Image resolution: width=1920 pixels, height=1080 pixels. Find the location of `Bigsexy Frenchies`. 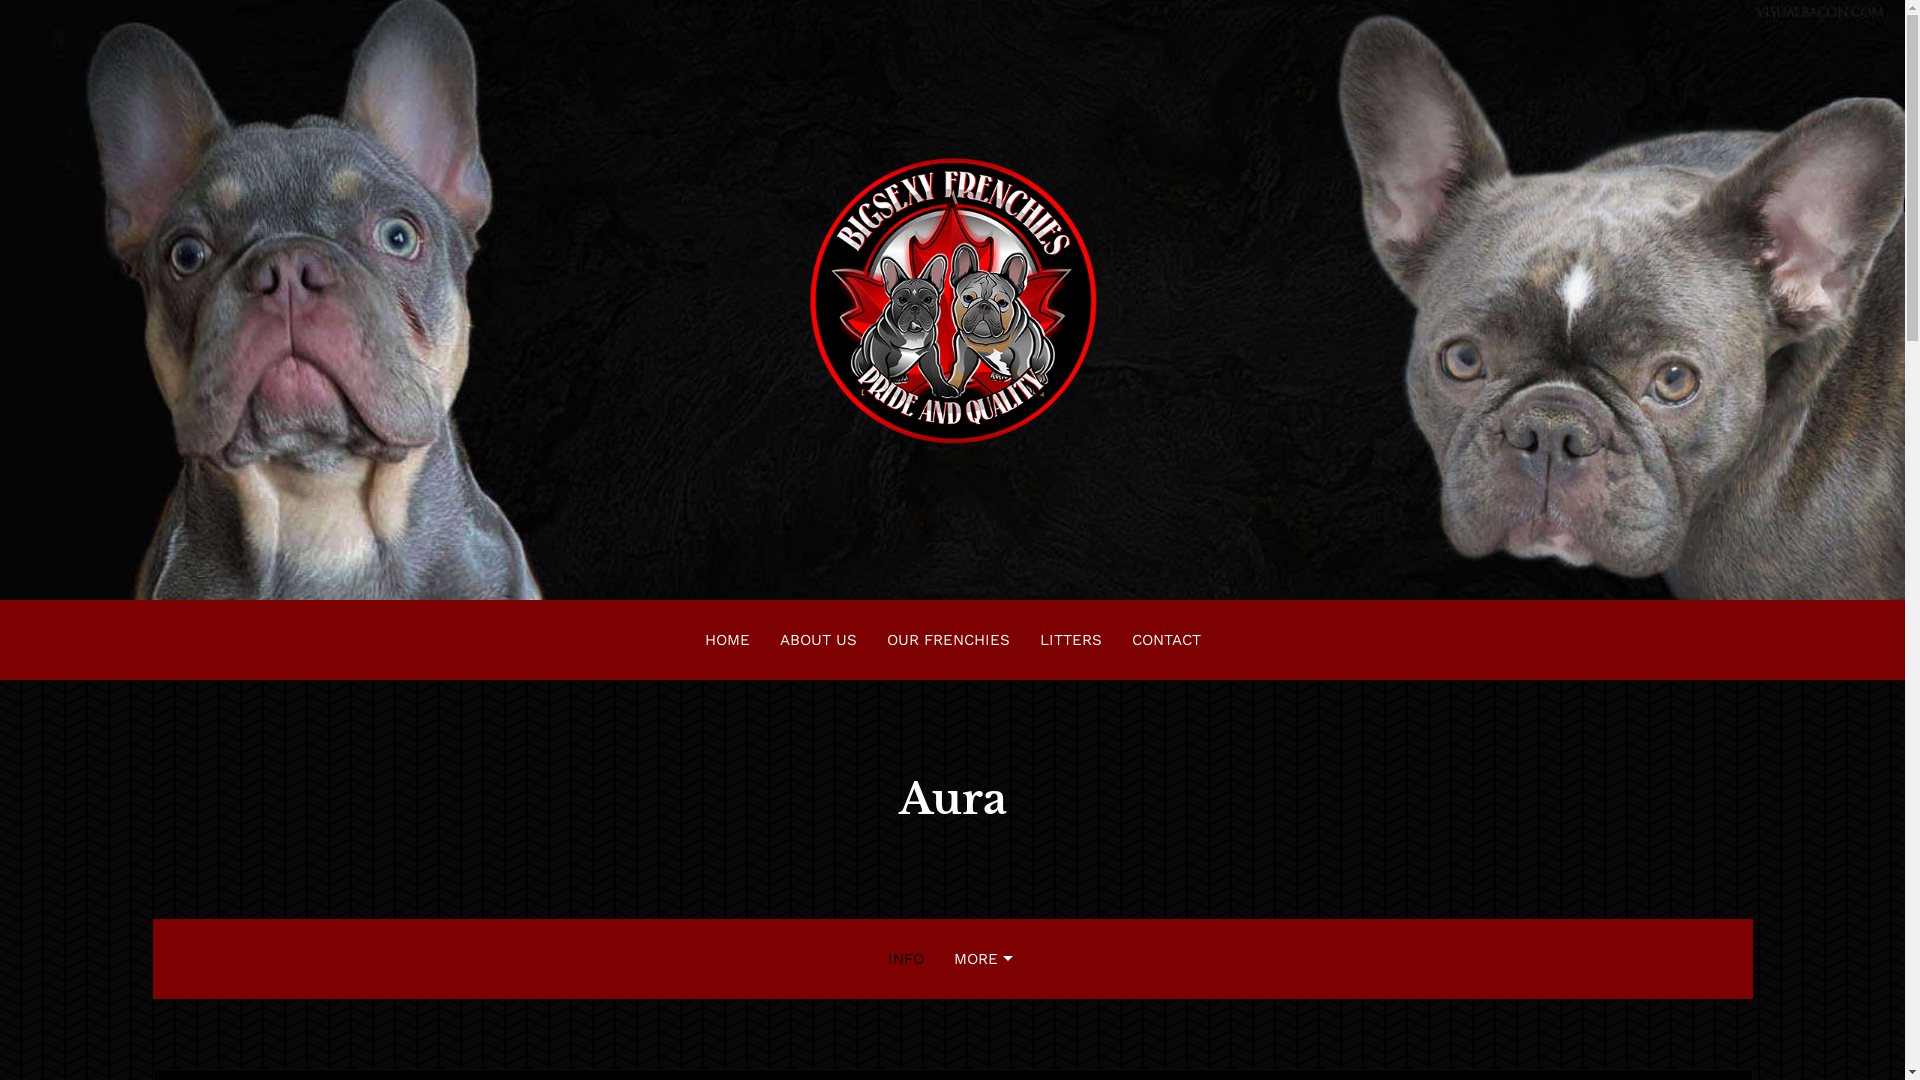

Bigsexy Frenchies is located at coordinates (952, 300).